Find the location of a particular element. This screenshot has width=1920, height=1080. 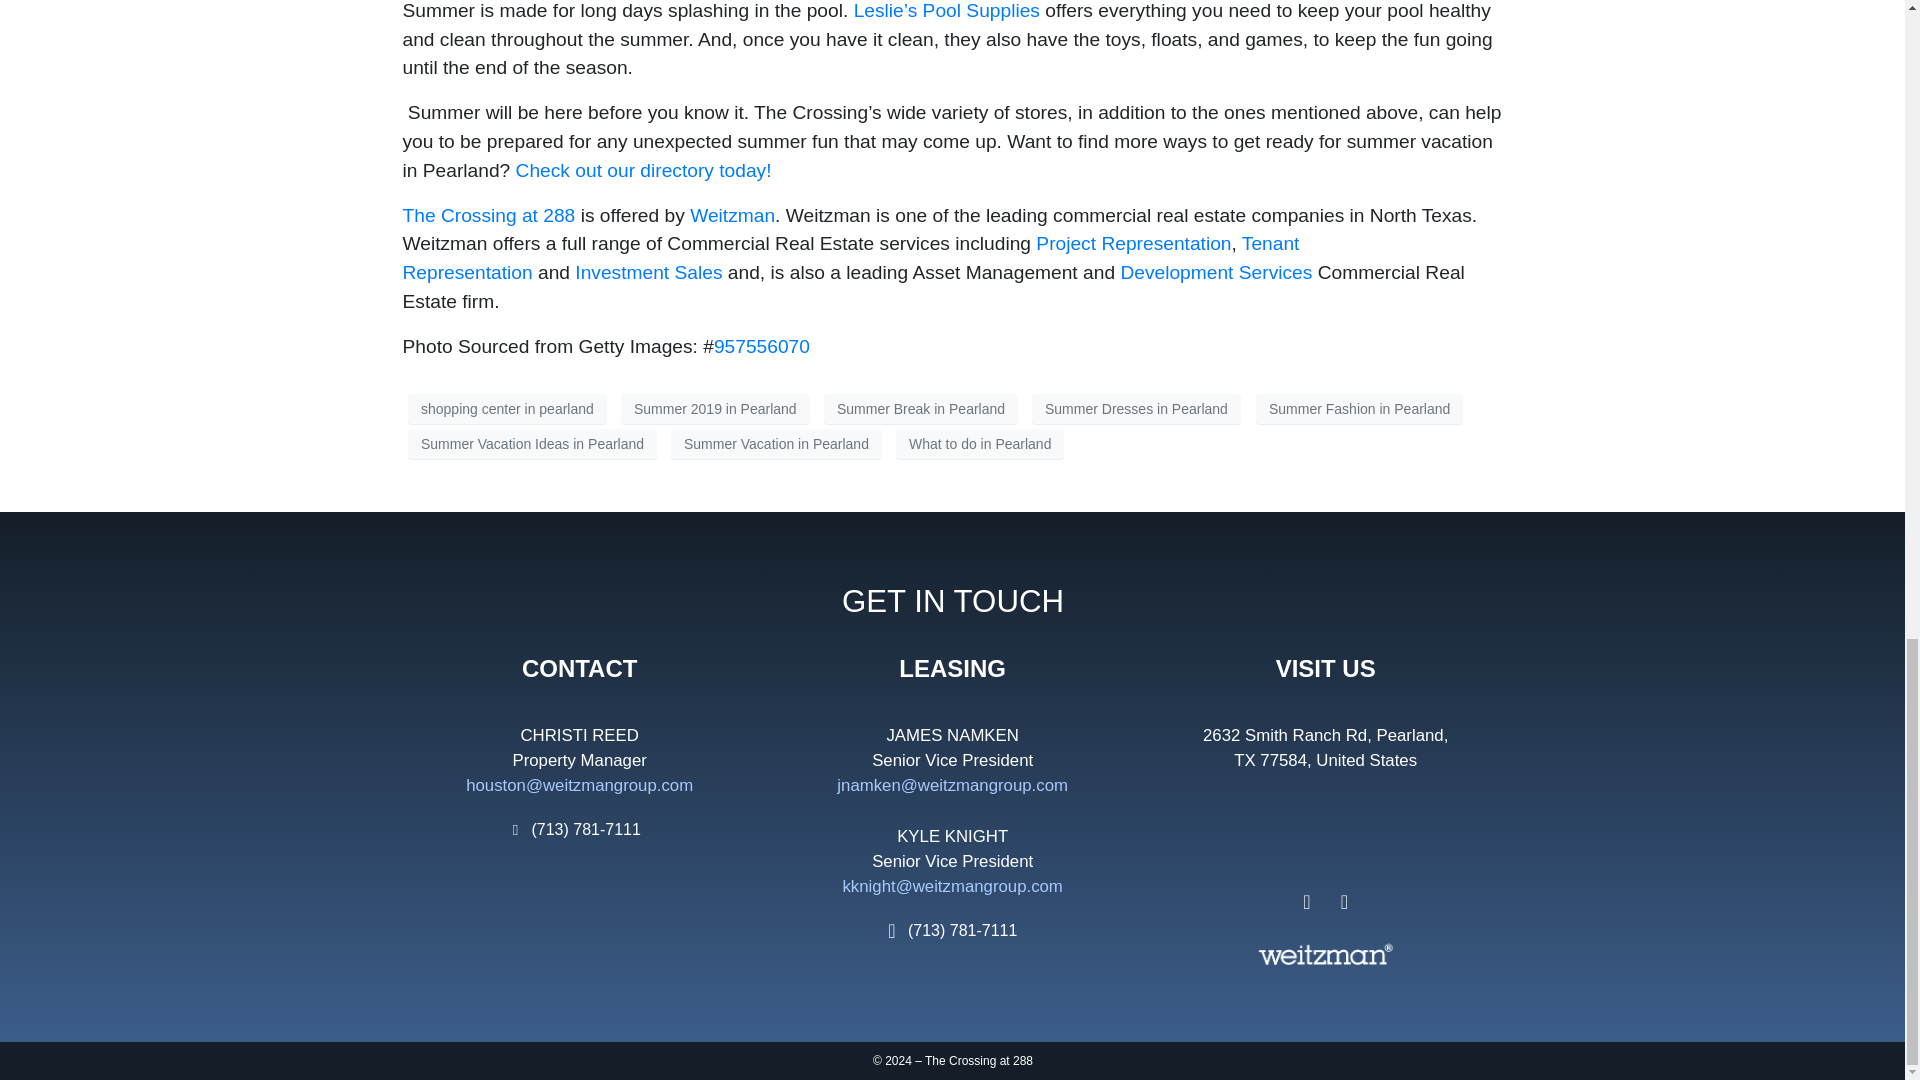

Project Representation is located at coordinates (1133, 243).